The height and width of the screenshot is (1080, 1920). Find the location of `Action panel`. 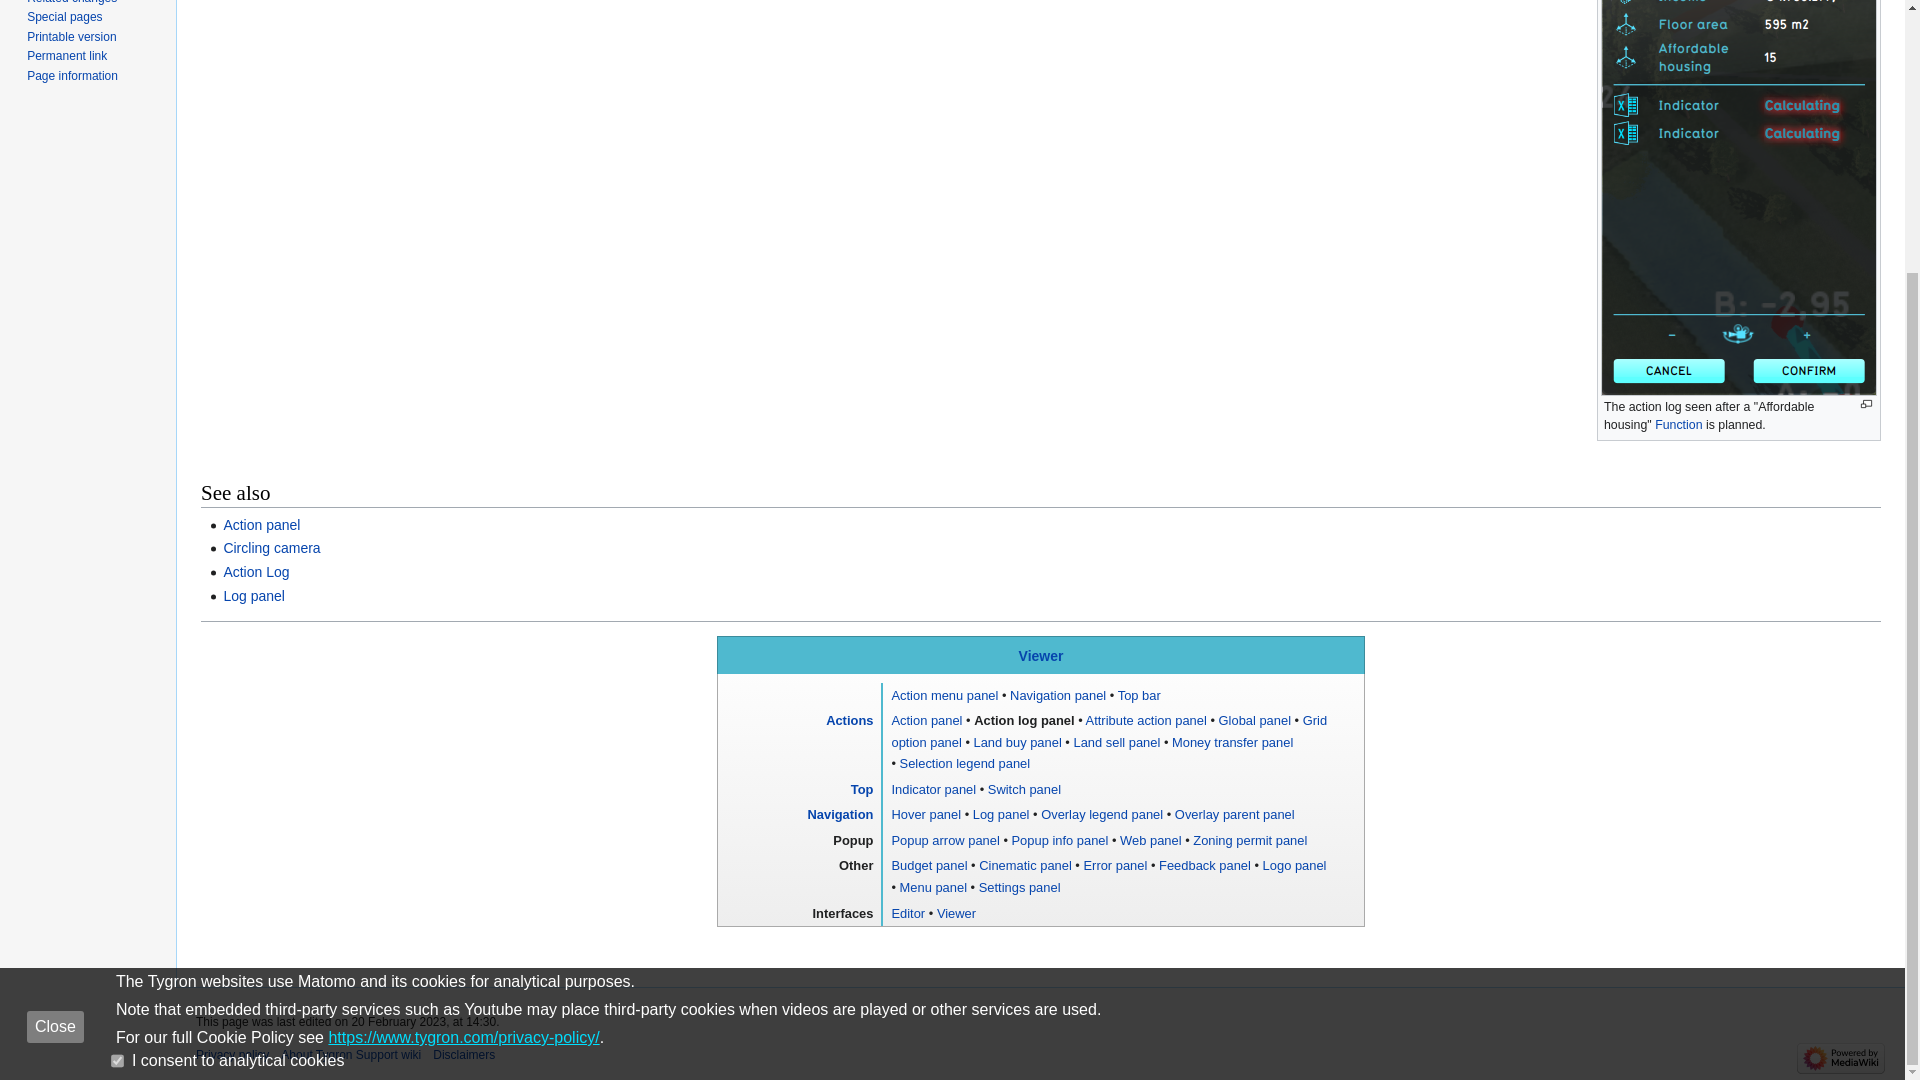

Action panel is located at coordinates (260, 525).